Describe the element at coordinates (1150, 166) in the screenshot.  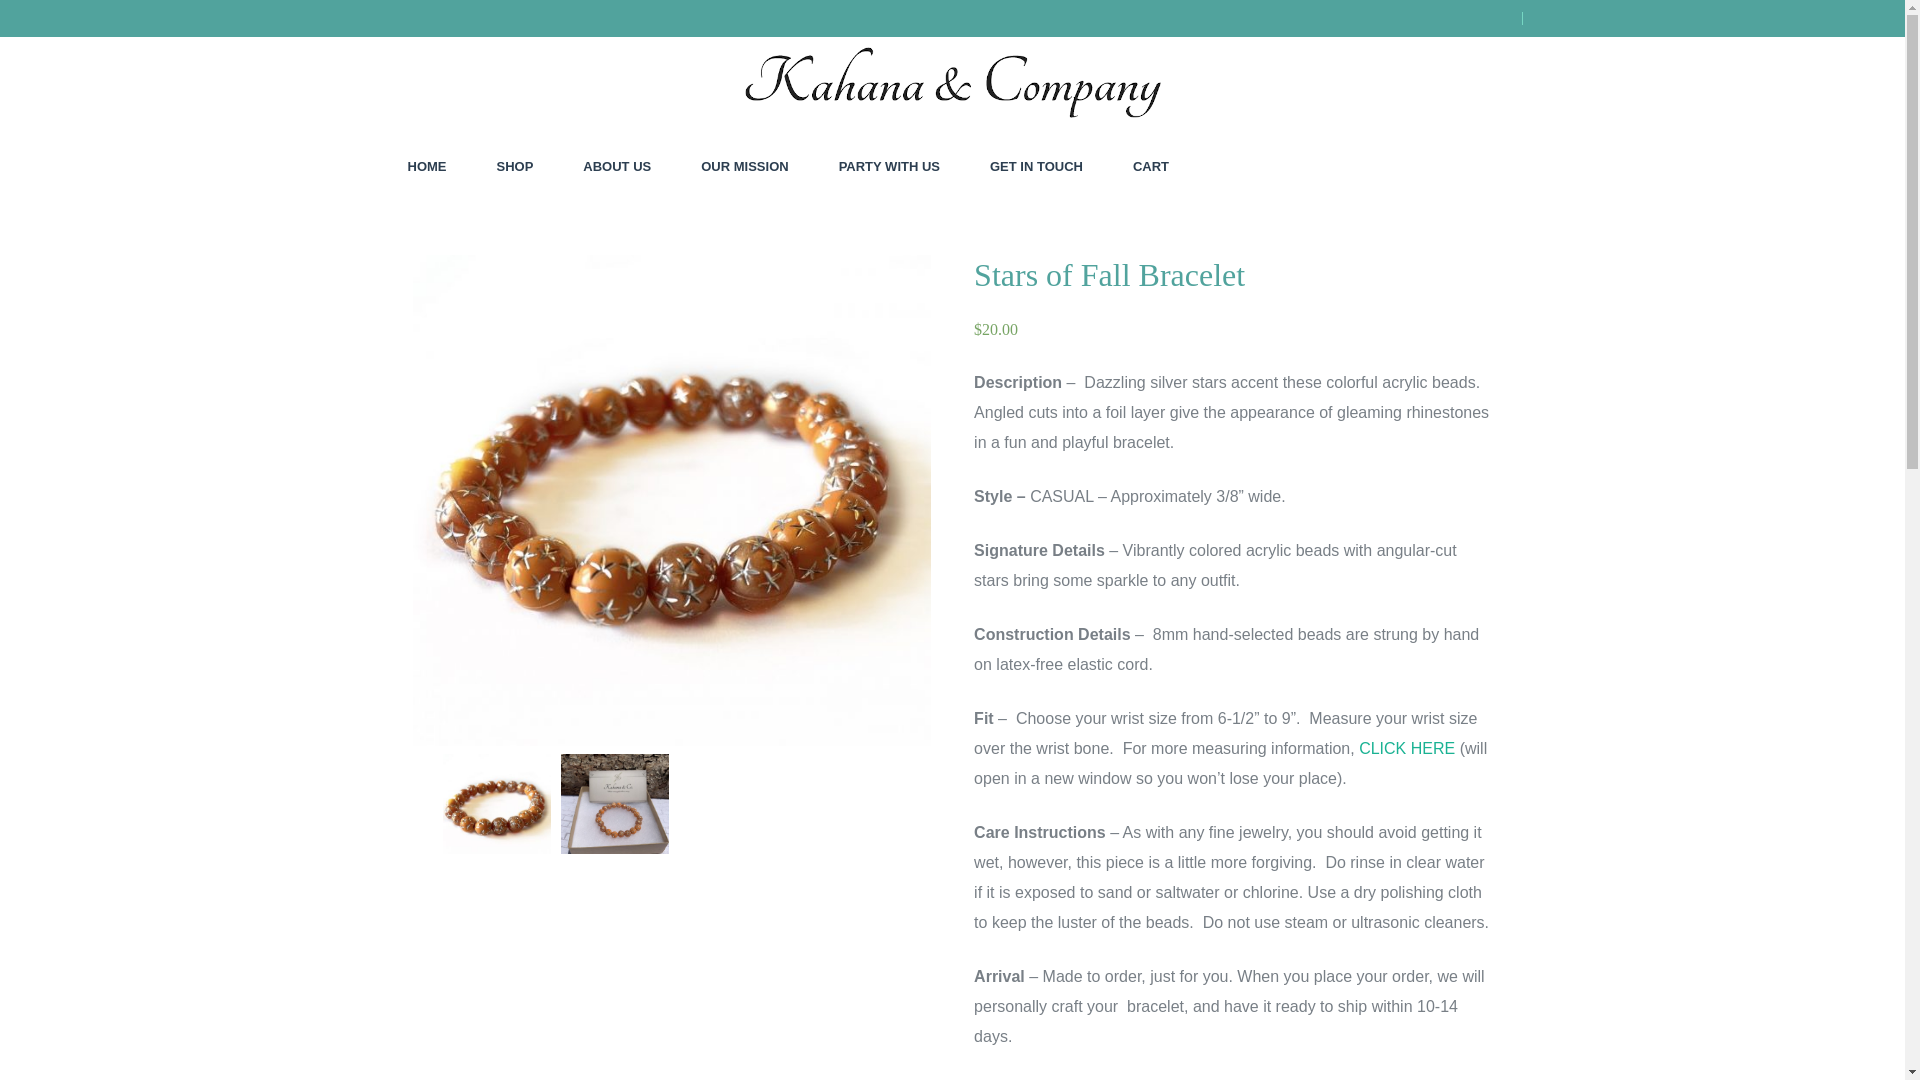
I see `CART` at that location.